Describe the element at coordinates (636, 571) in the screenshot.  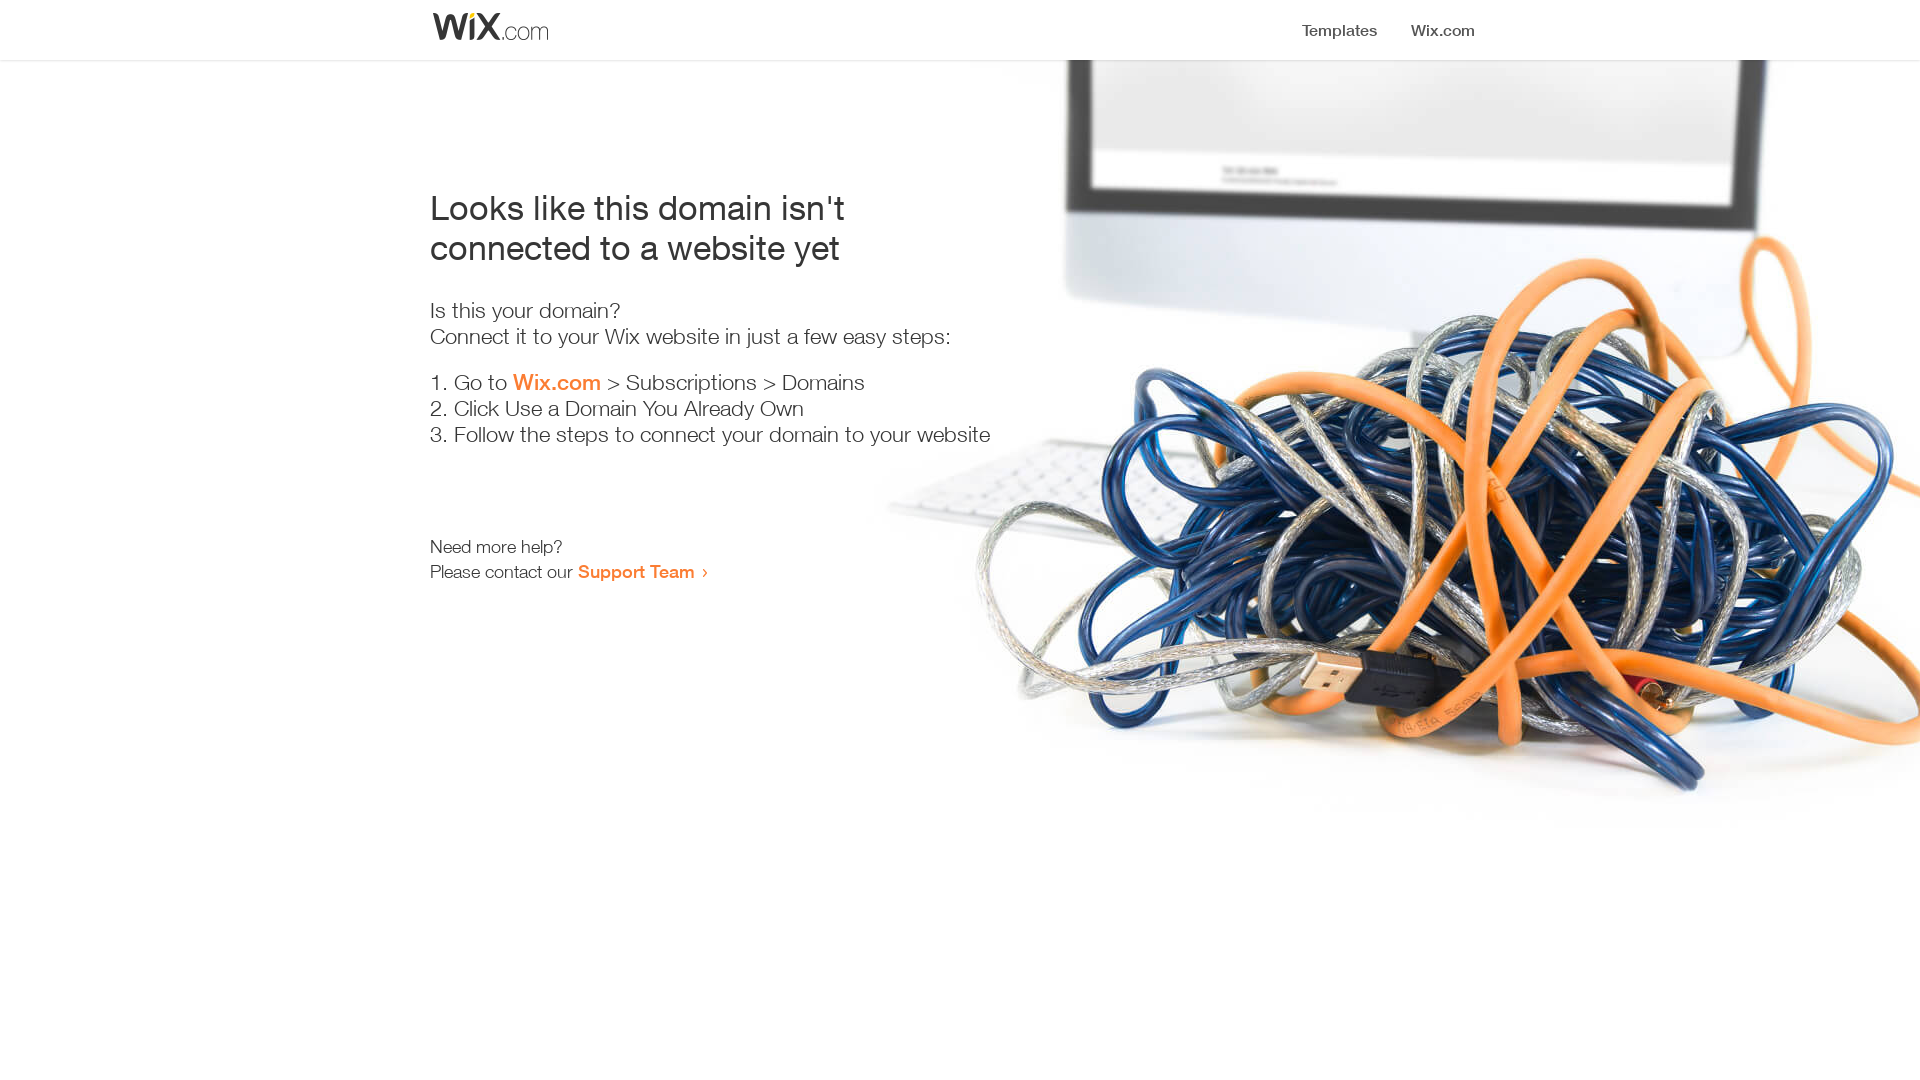
I see `Support Team` at that location.